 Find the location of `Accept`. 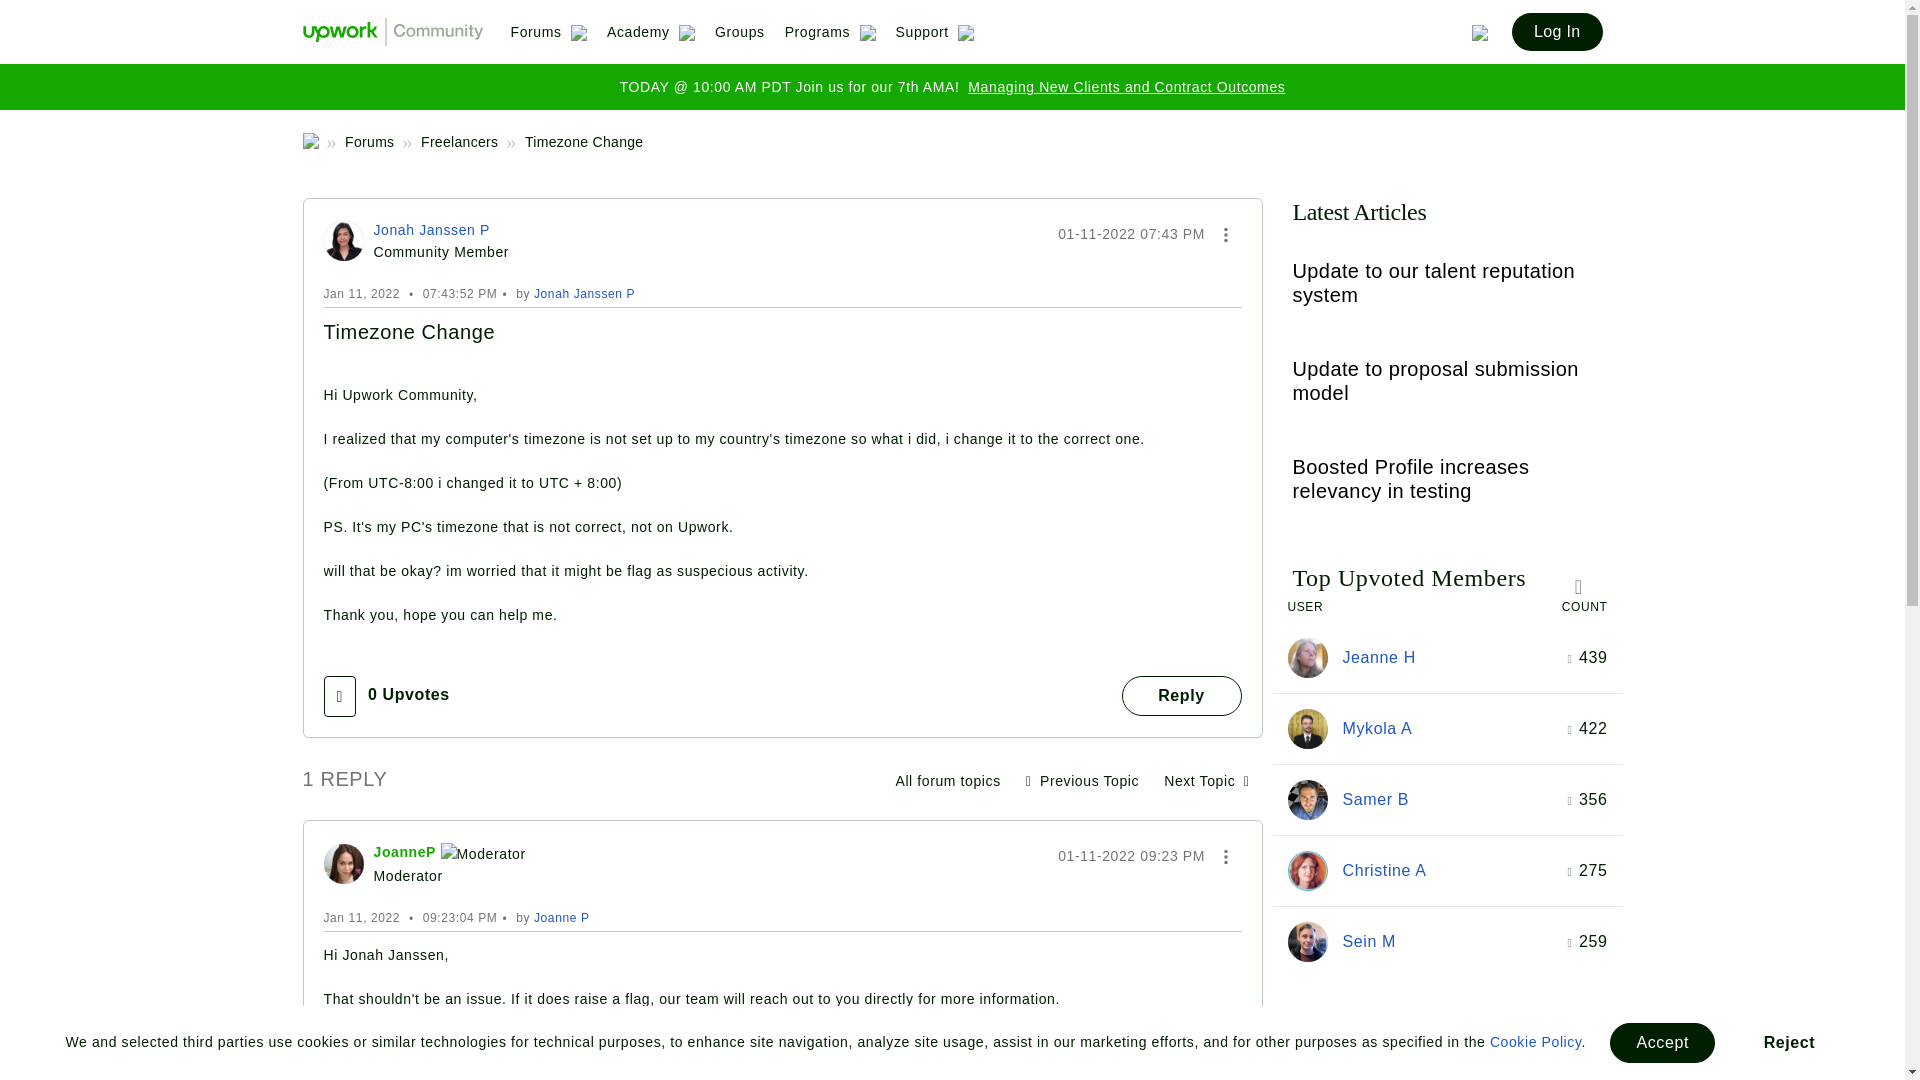

Accept is located at coordinates (1662, 1042).